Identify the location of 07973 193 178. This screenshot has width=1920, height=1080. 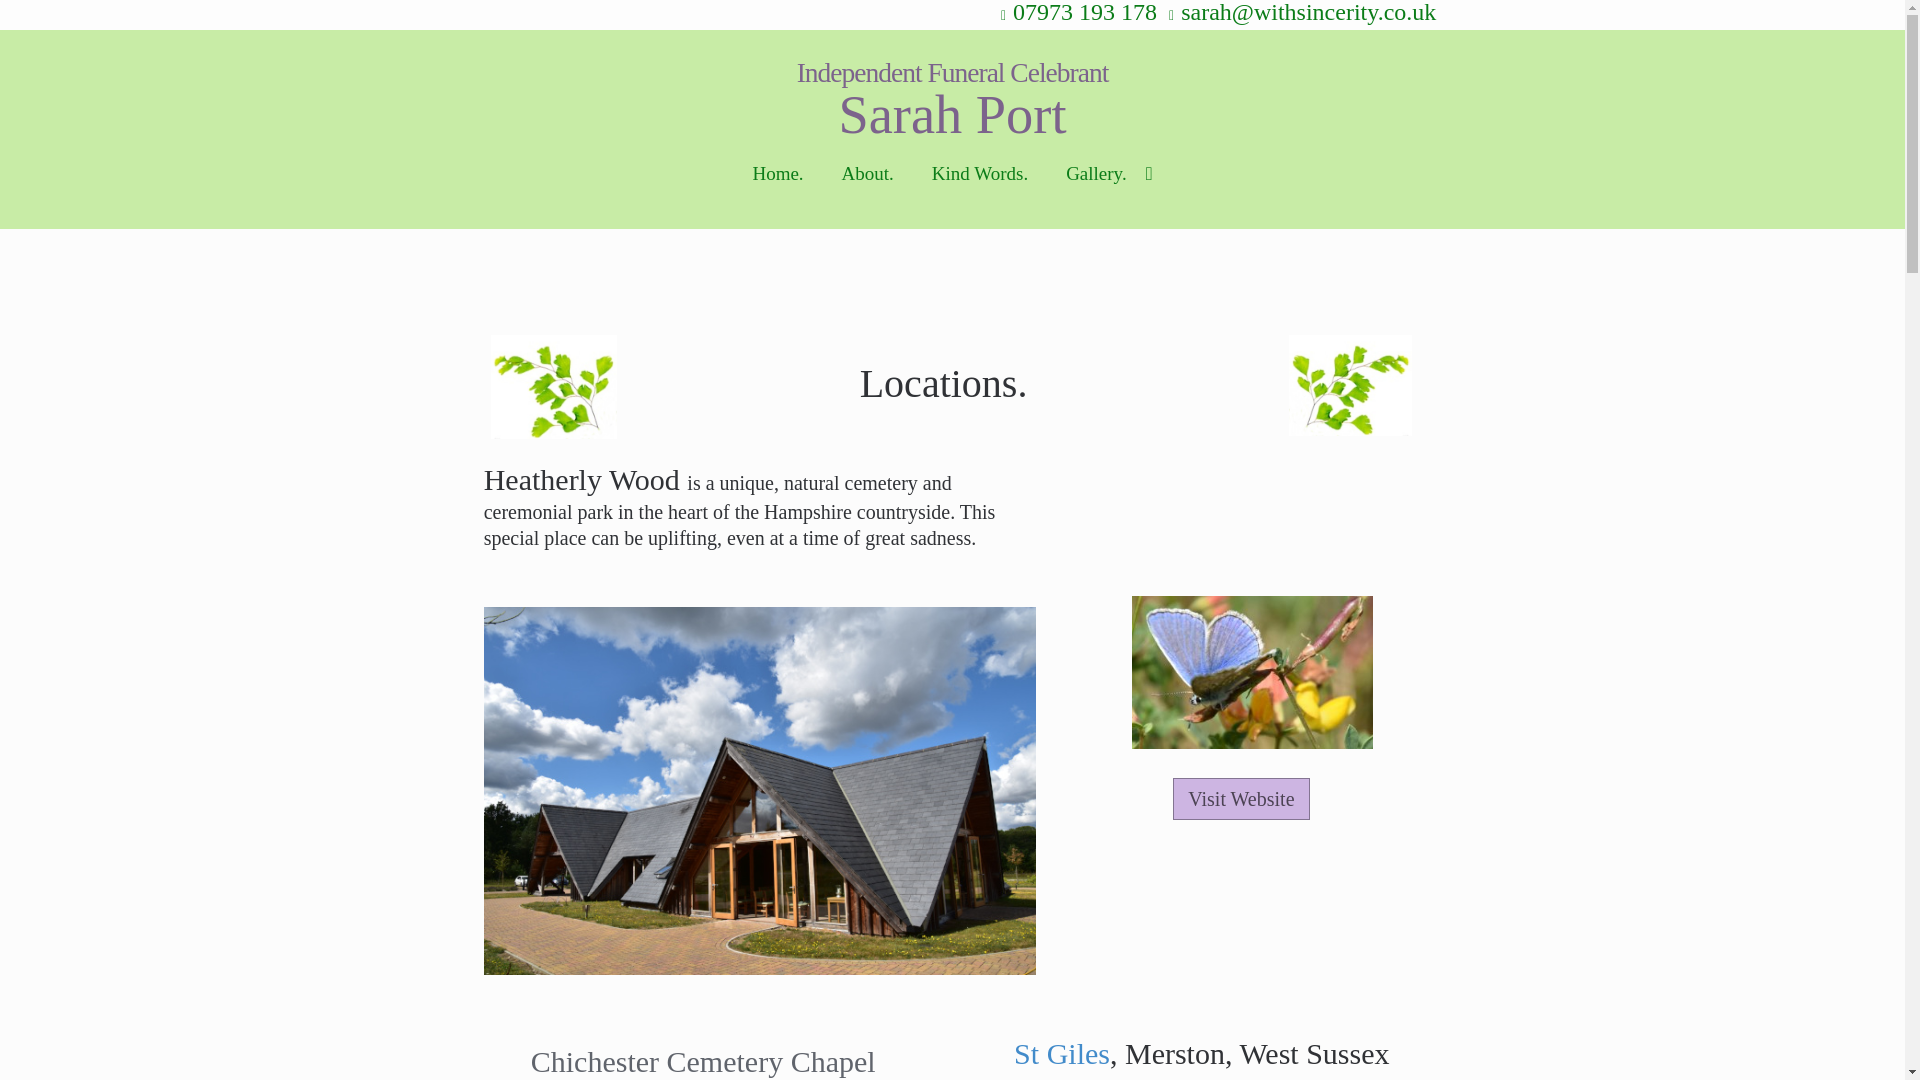
(1076, 12).